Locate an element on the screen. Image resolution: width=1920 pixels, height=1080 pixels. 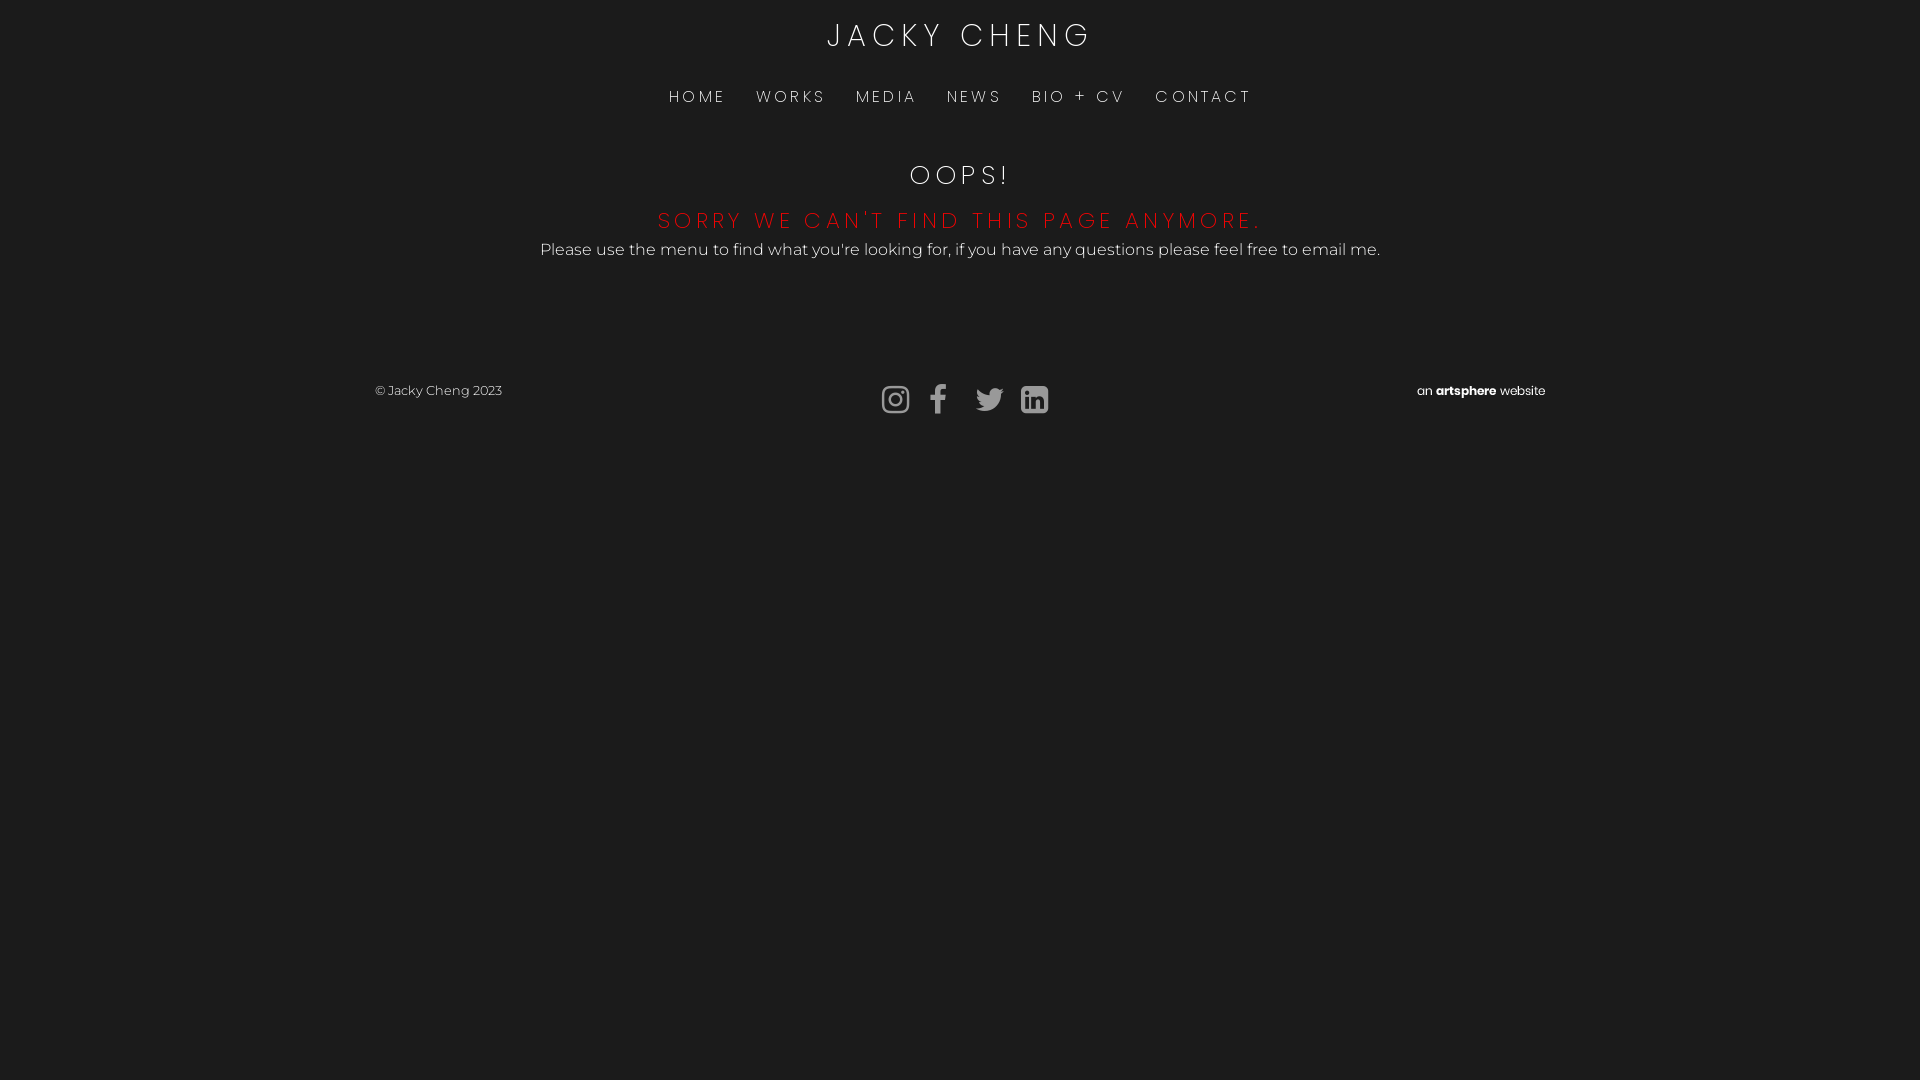
CONTACT is located at coordinates (1202, 97).